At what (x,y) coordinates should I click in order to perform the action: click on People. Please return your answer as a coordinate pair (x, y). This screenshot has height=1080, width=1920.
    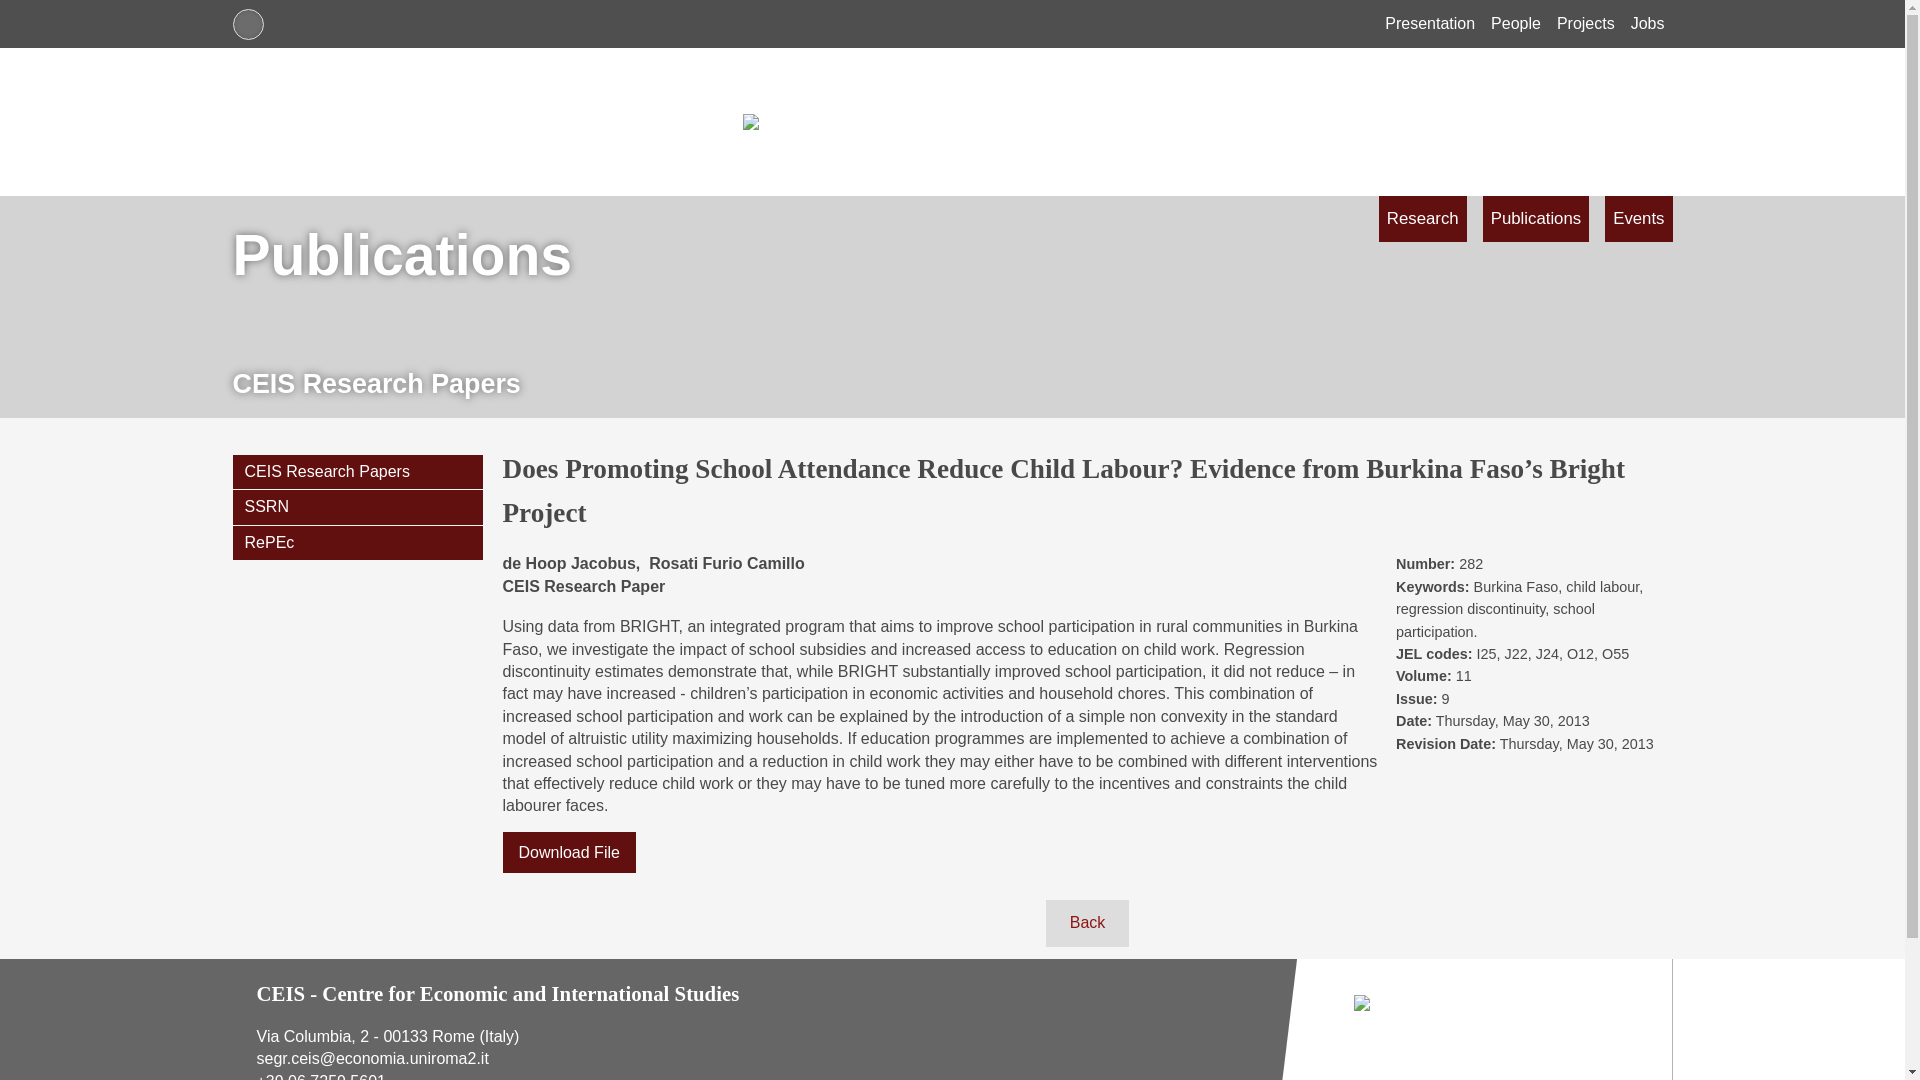
    Looking at the image, I should click on (1516, 24).